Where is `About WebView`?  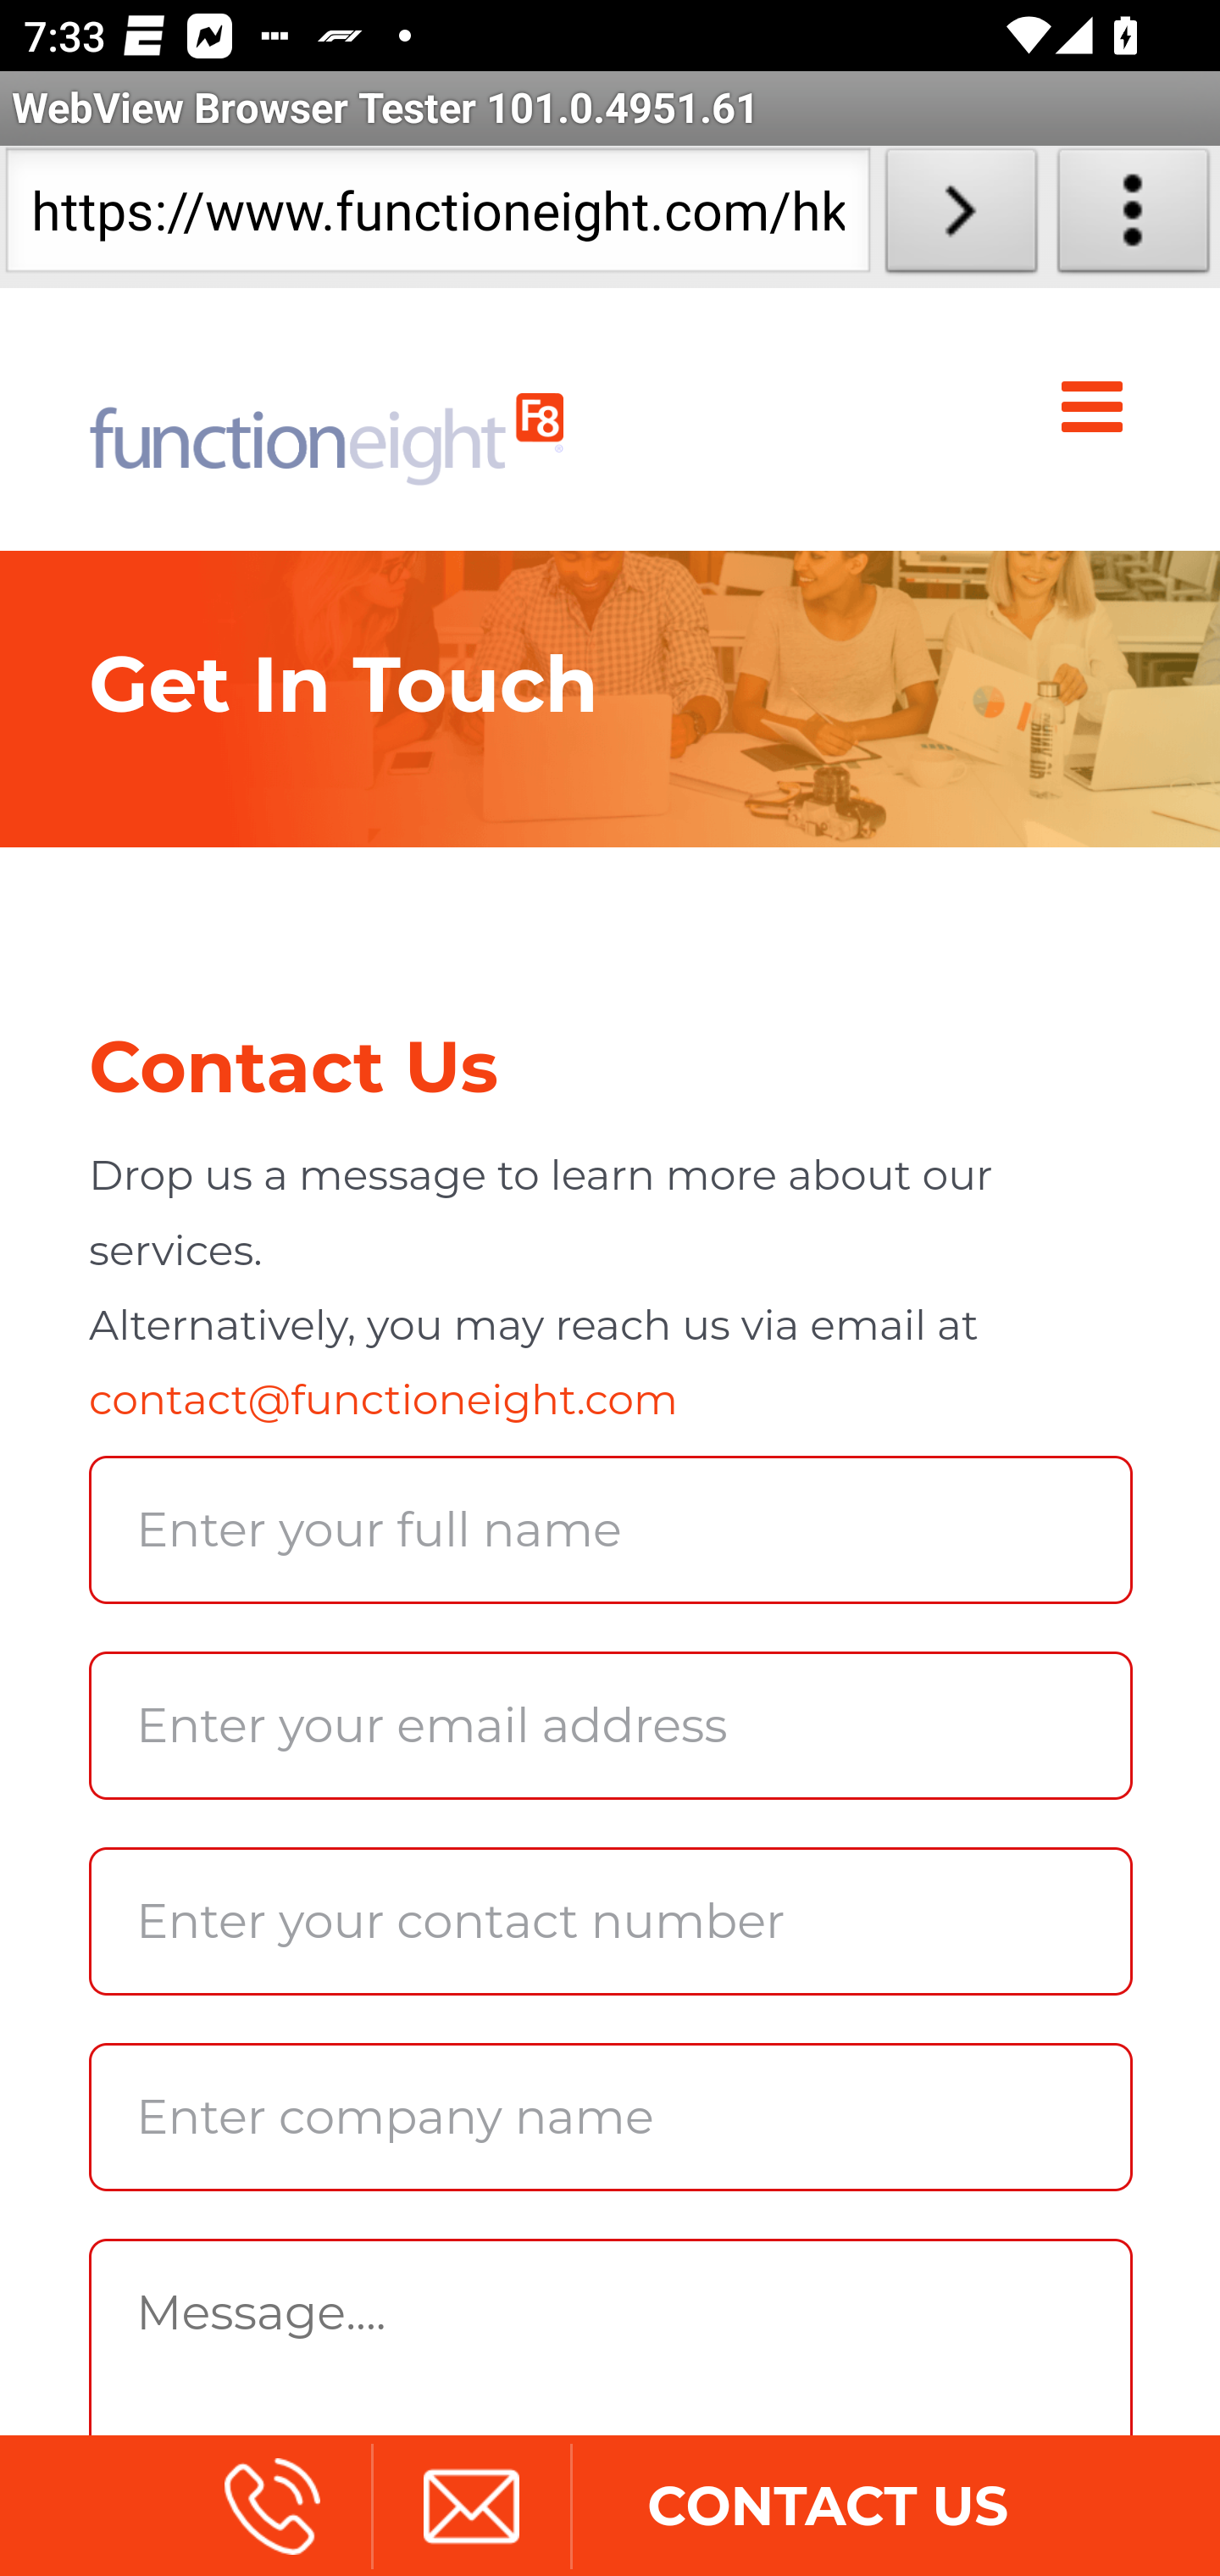 About WebView is located at coordinates (1134, 217).